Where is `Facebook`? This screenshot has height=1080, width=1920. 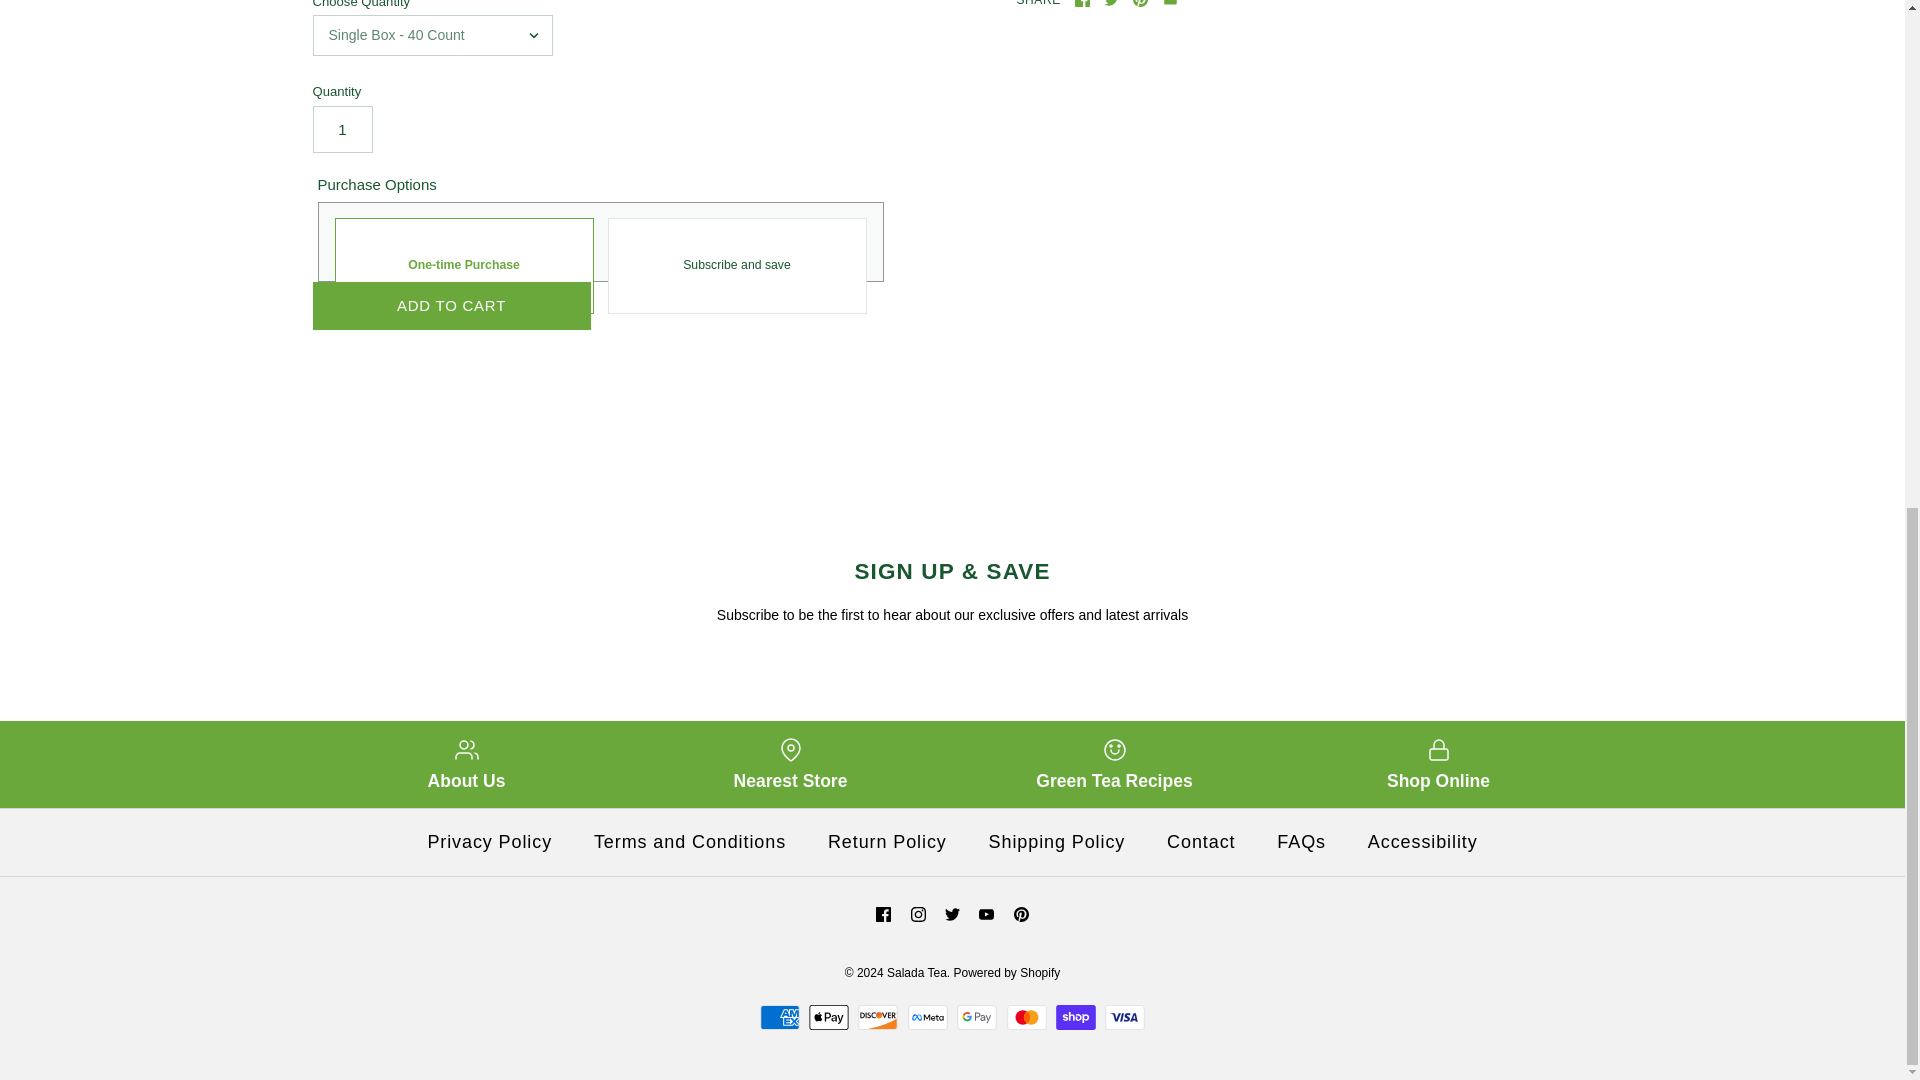 Facebook is located at coordinates (1082, 3).